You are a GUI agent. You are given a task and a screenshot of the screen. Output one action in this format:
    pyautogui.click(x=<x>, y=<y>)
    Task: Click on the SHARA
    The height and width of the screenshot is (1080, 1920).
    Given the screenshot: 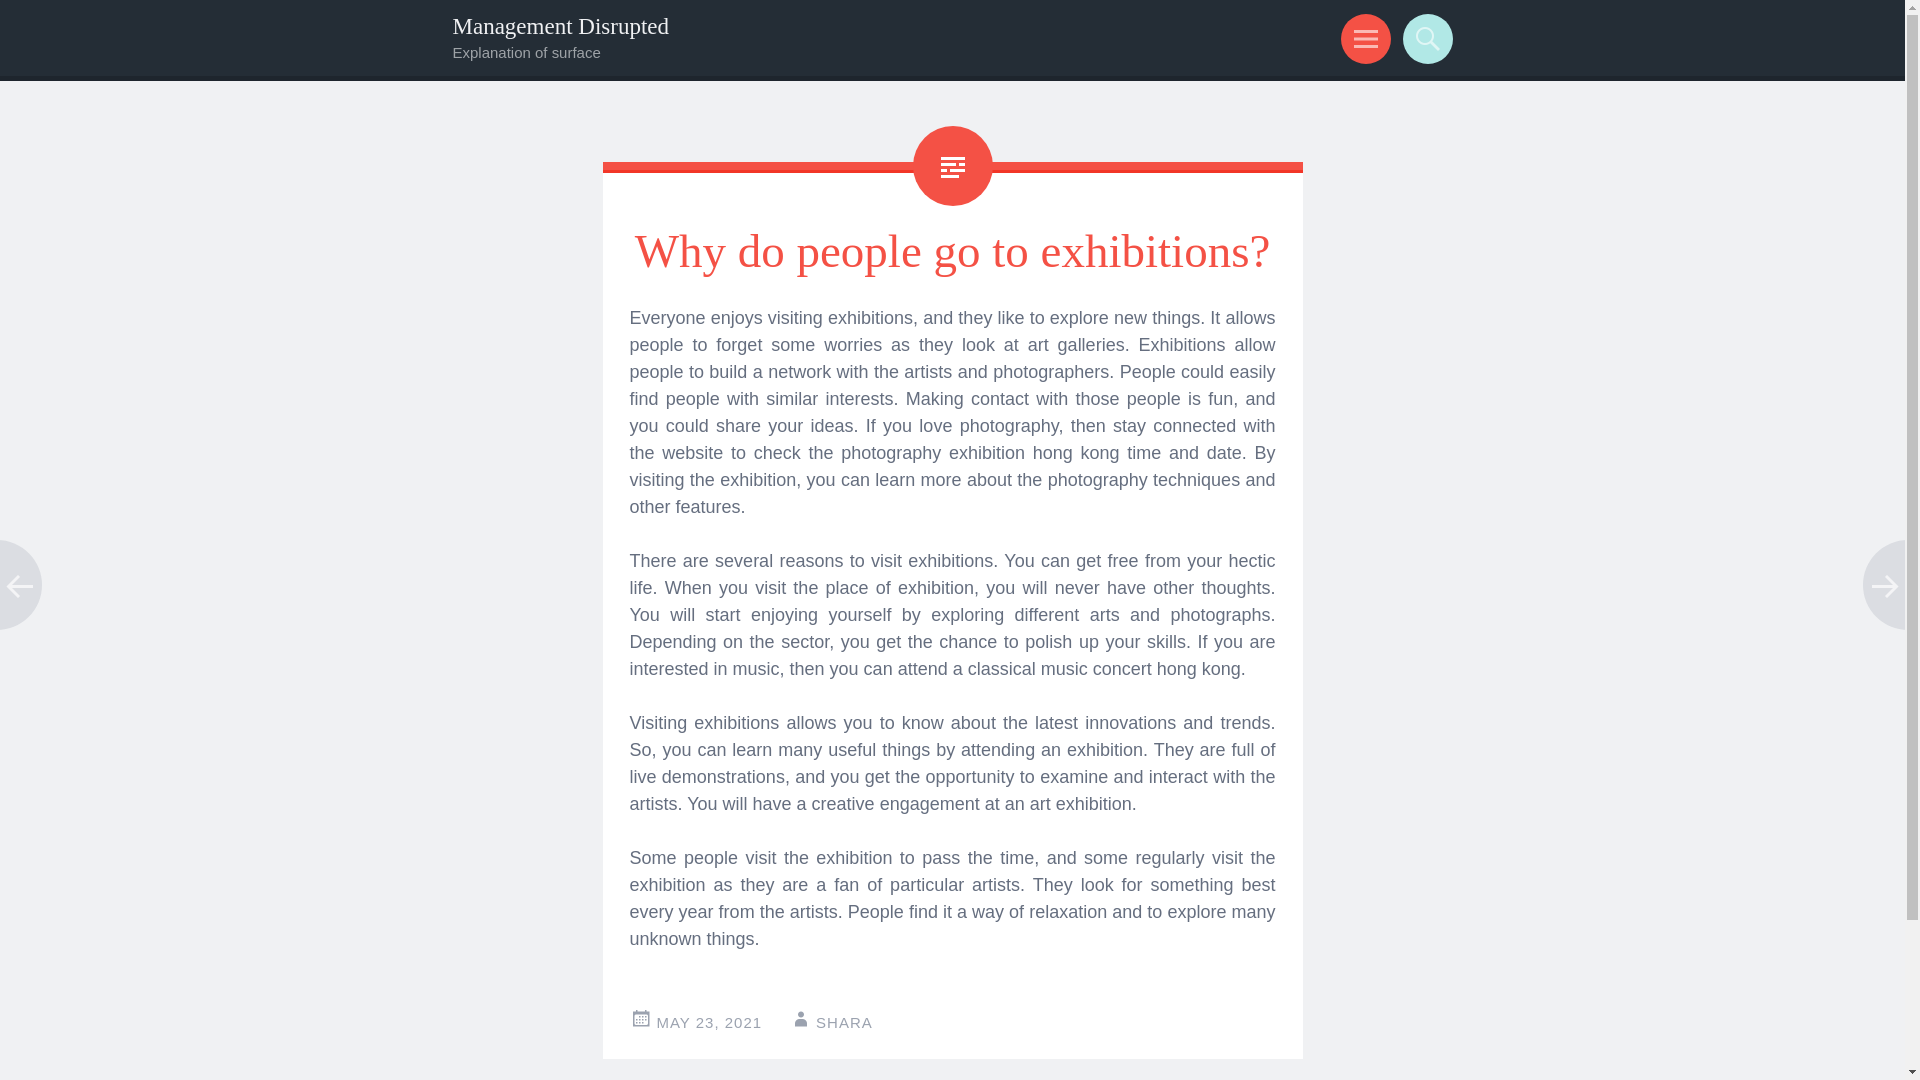 What is the action you would take?
    pyautogui.click(x=844, y=1022)
    